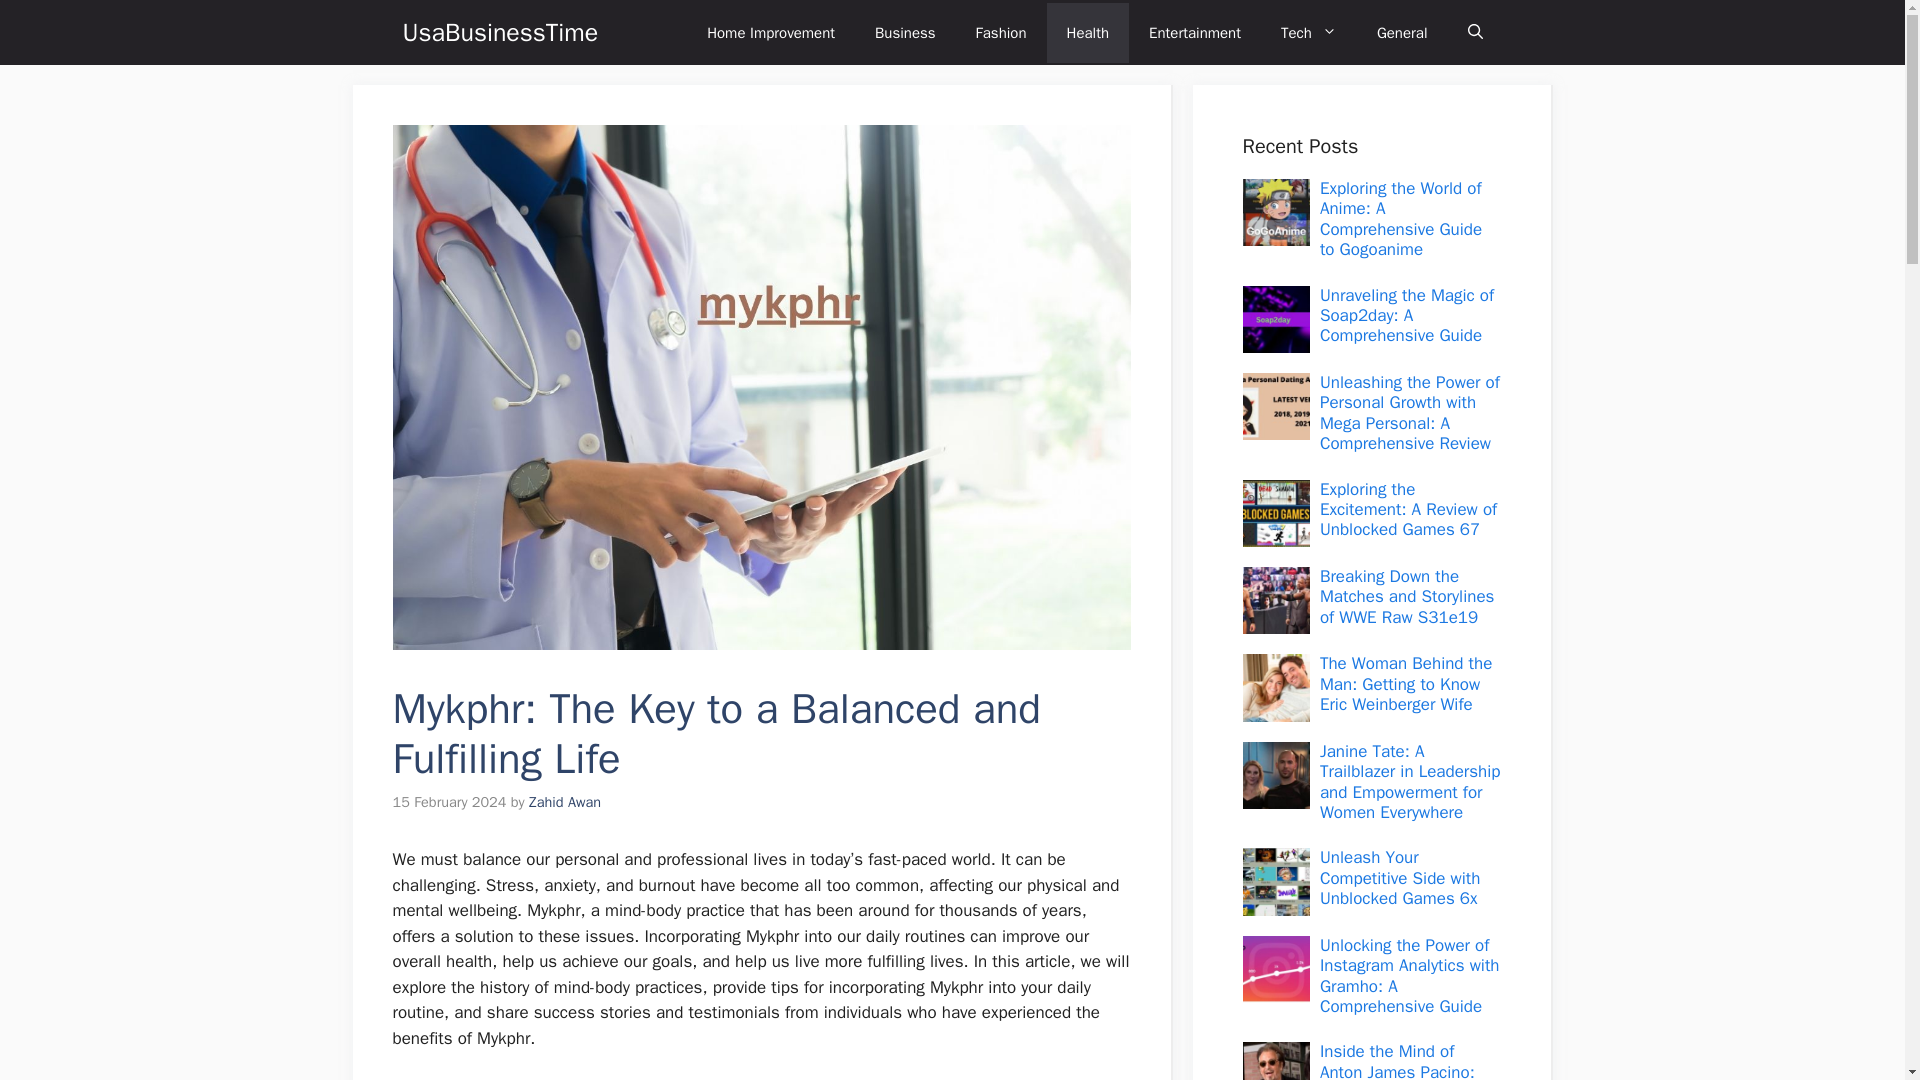  I want to click on Entertainment, so click(1194, 32).